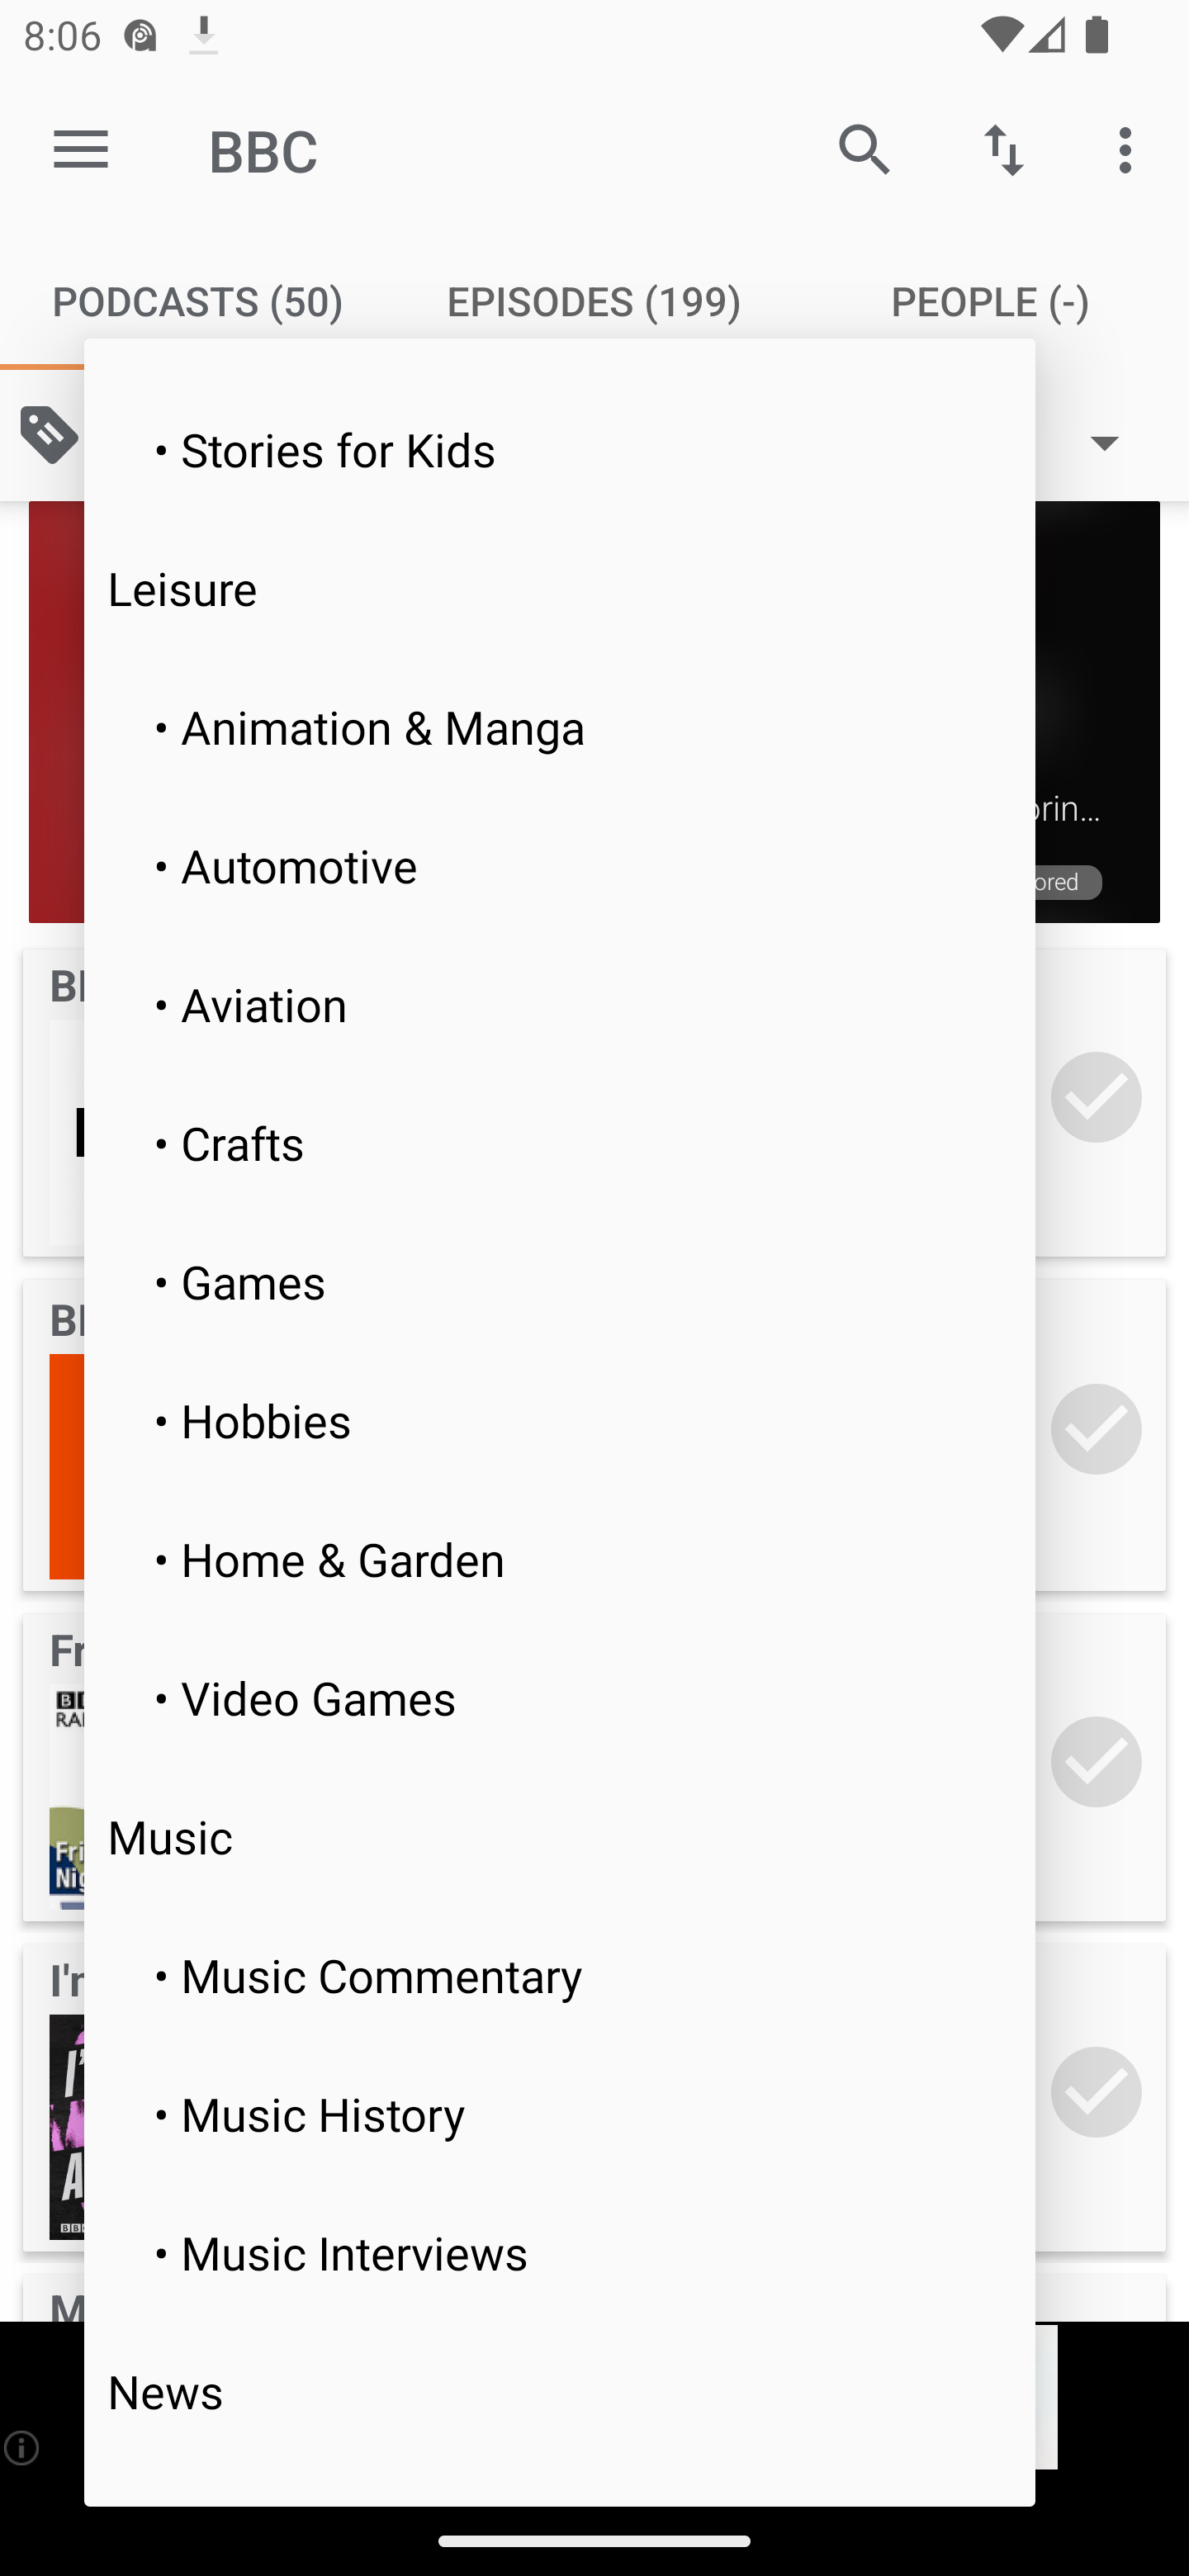 The image size is (1189, 2576). Describe the element at coordinates (560, 447) in the screenshot. I see `    • Stories for Kids` at that location.